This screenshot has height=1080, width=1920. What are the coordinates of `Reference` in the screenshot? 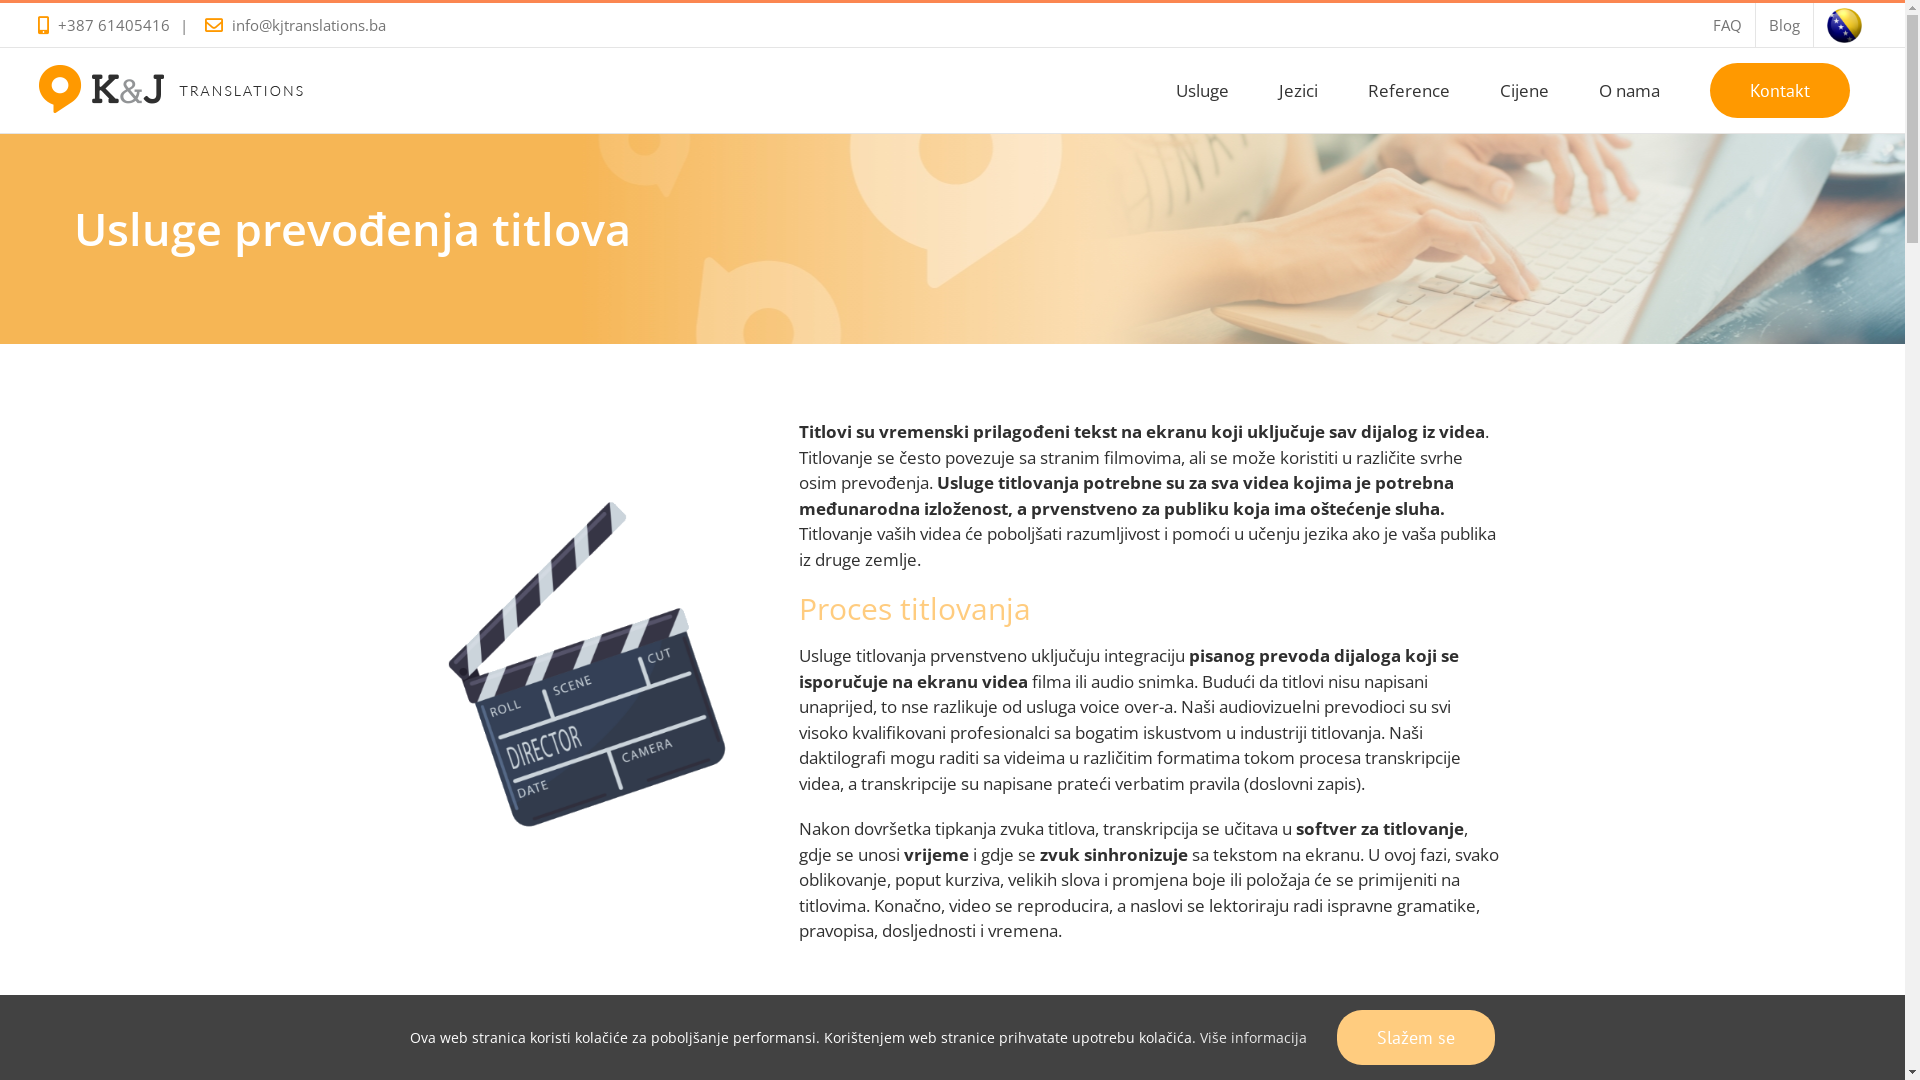 It's located at (1409, 90).